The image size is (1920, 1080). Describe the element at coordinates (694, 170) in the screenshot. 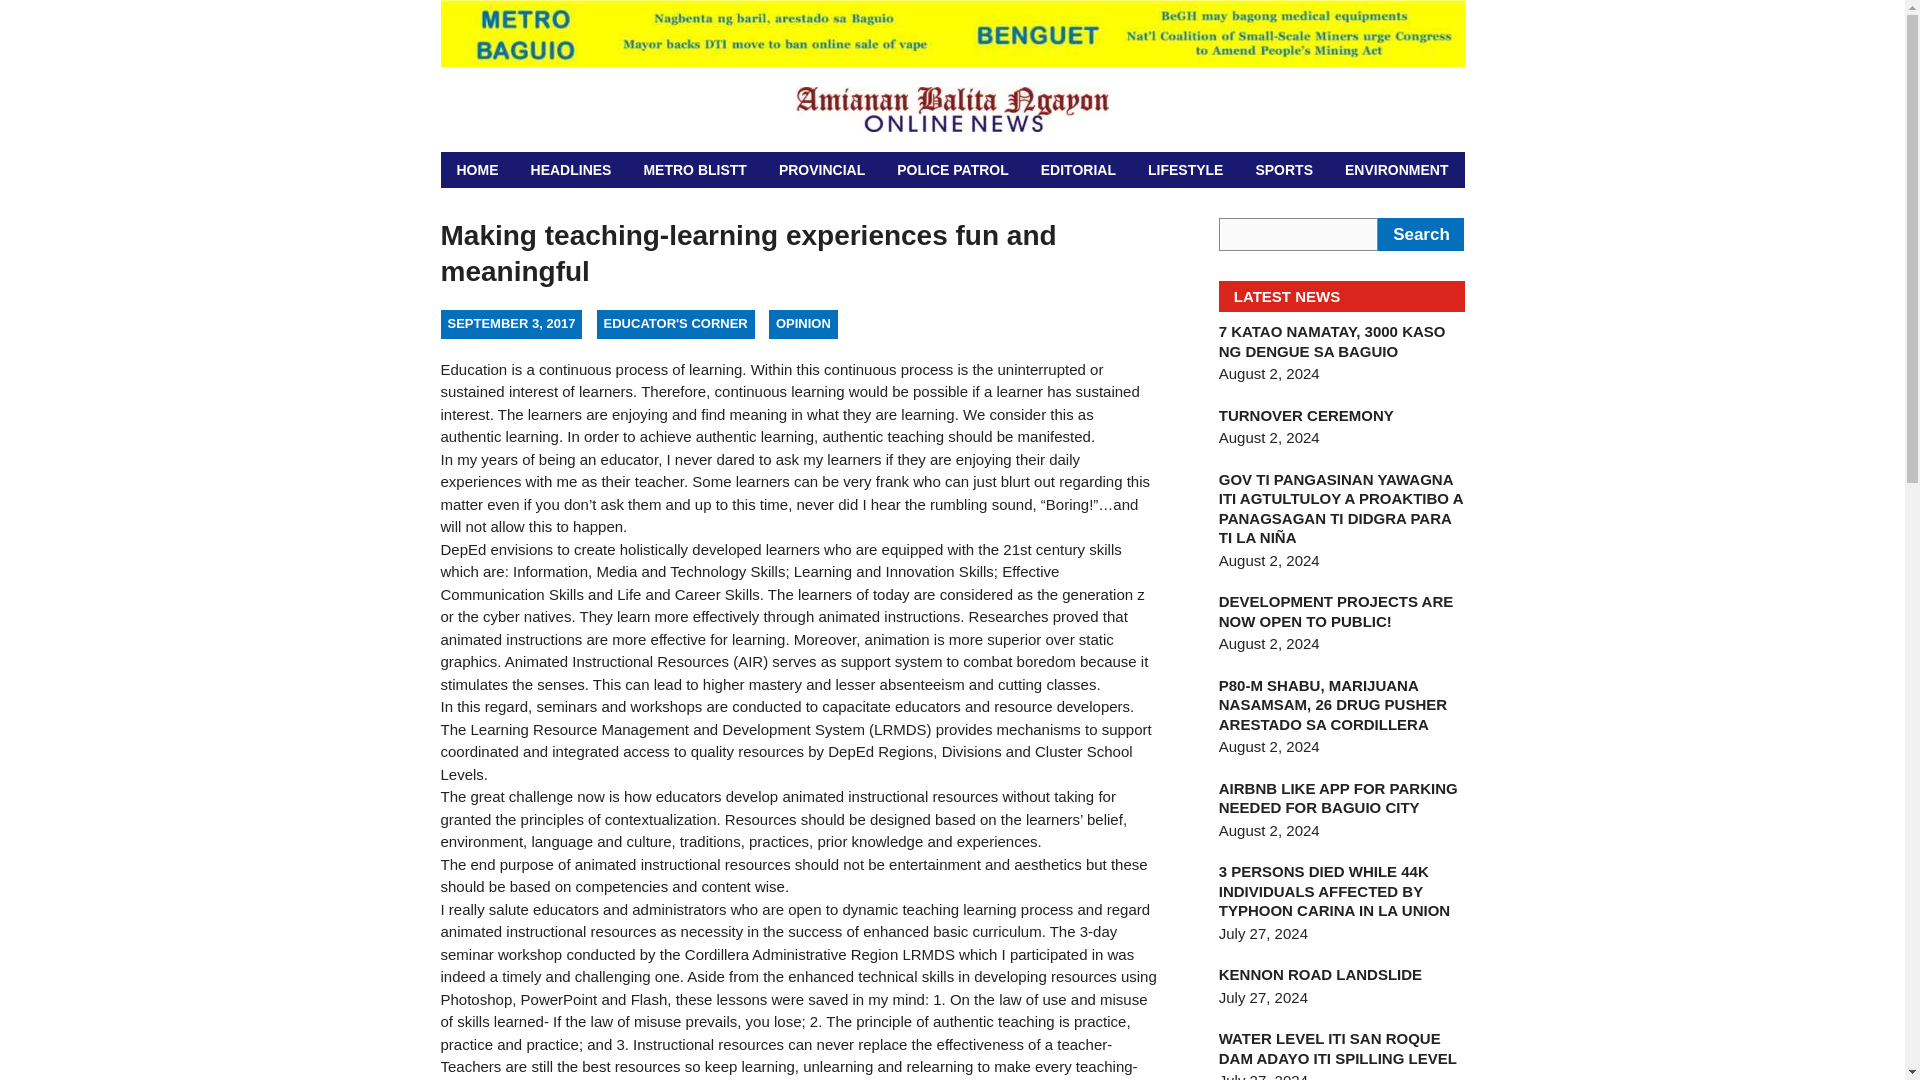

I see `METRO BLISTT` at that location.